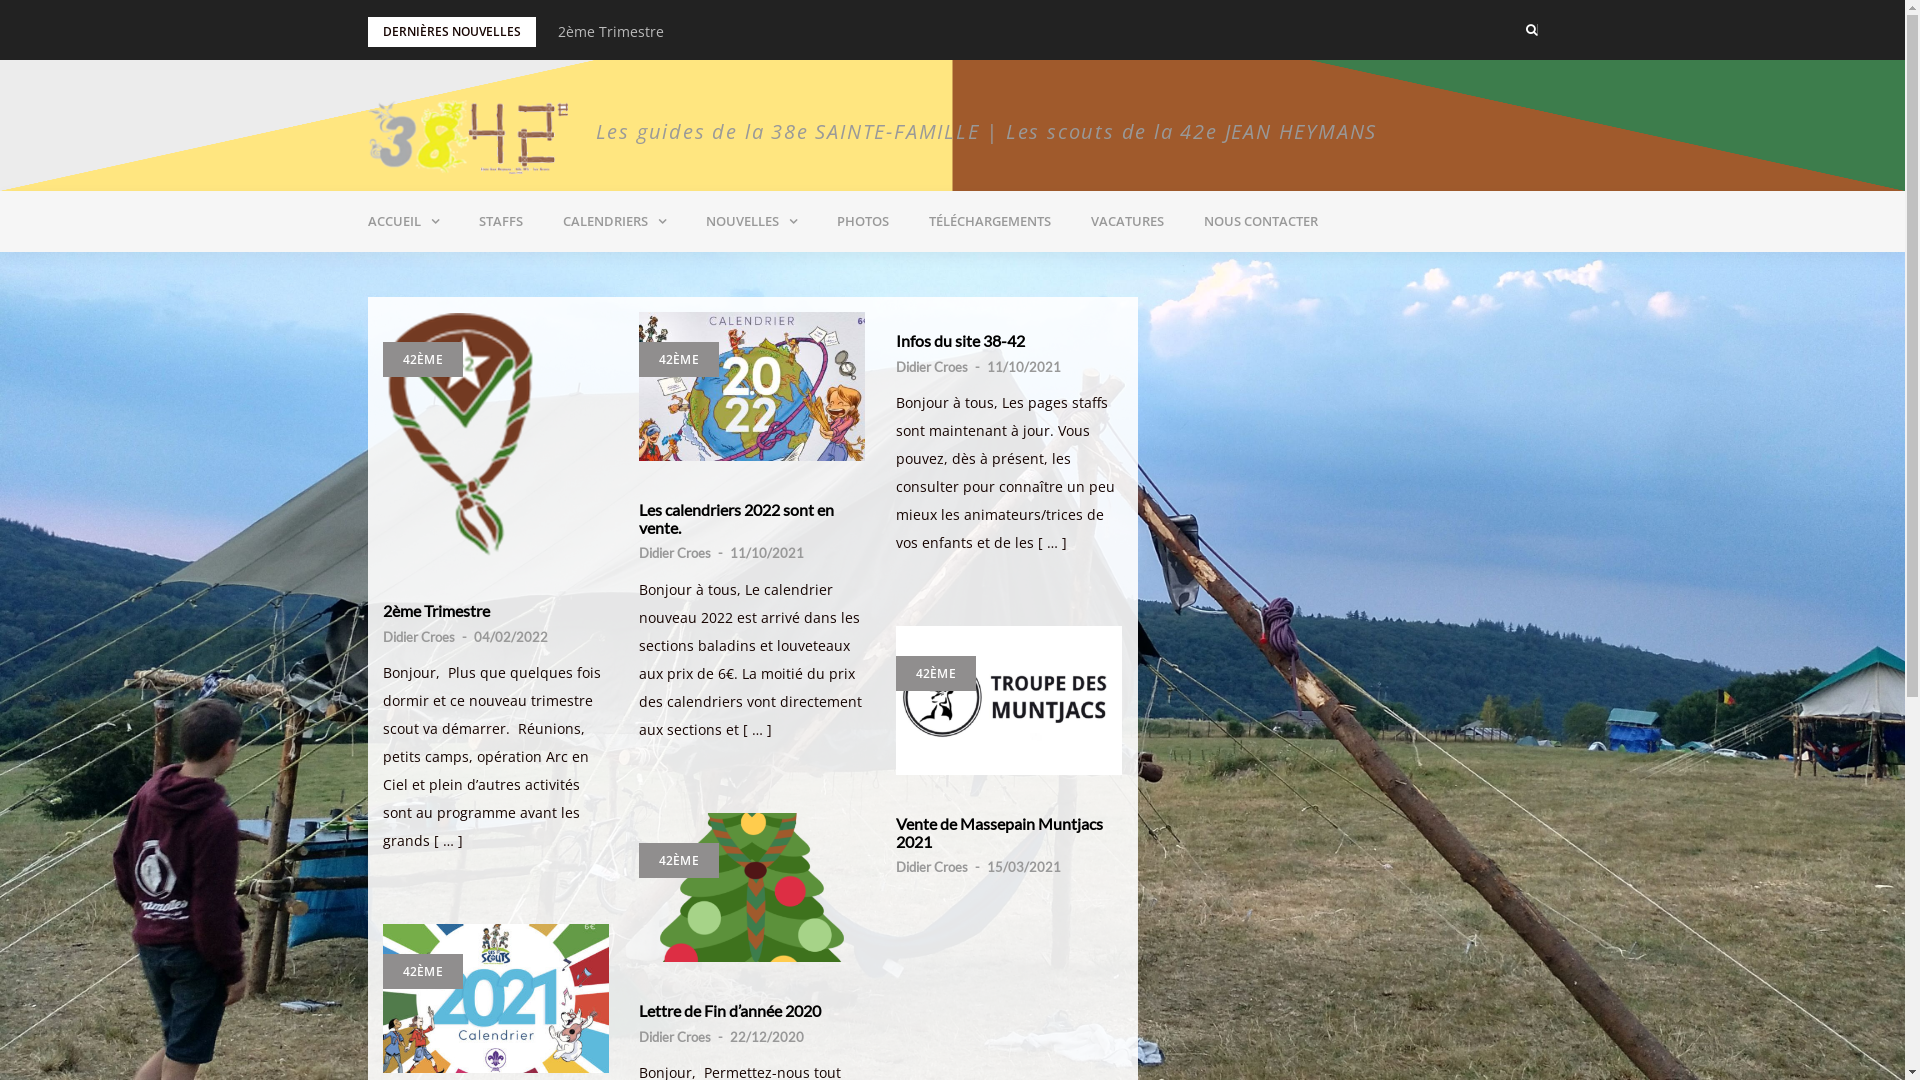  What do you see at coordinates (752, 222) in the screenshot?
I see `NOUVELLES` at bounding box center [752, 222].